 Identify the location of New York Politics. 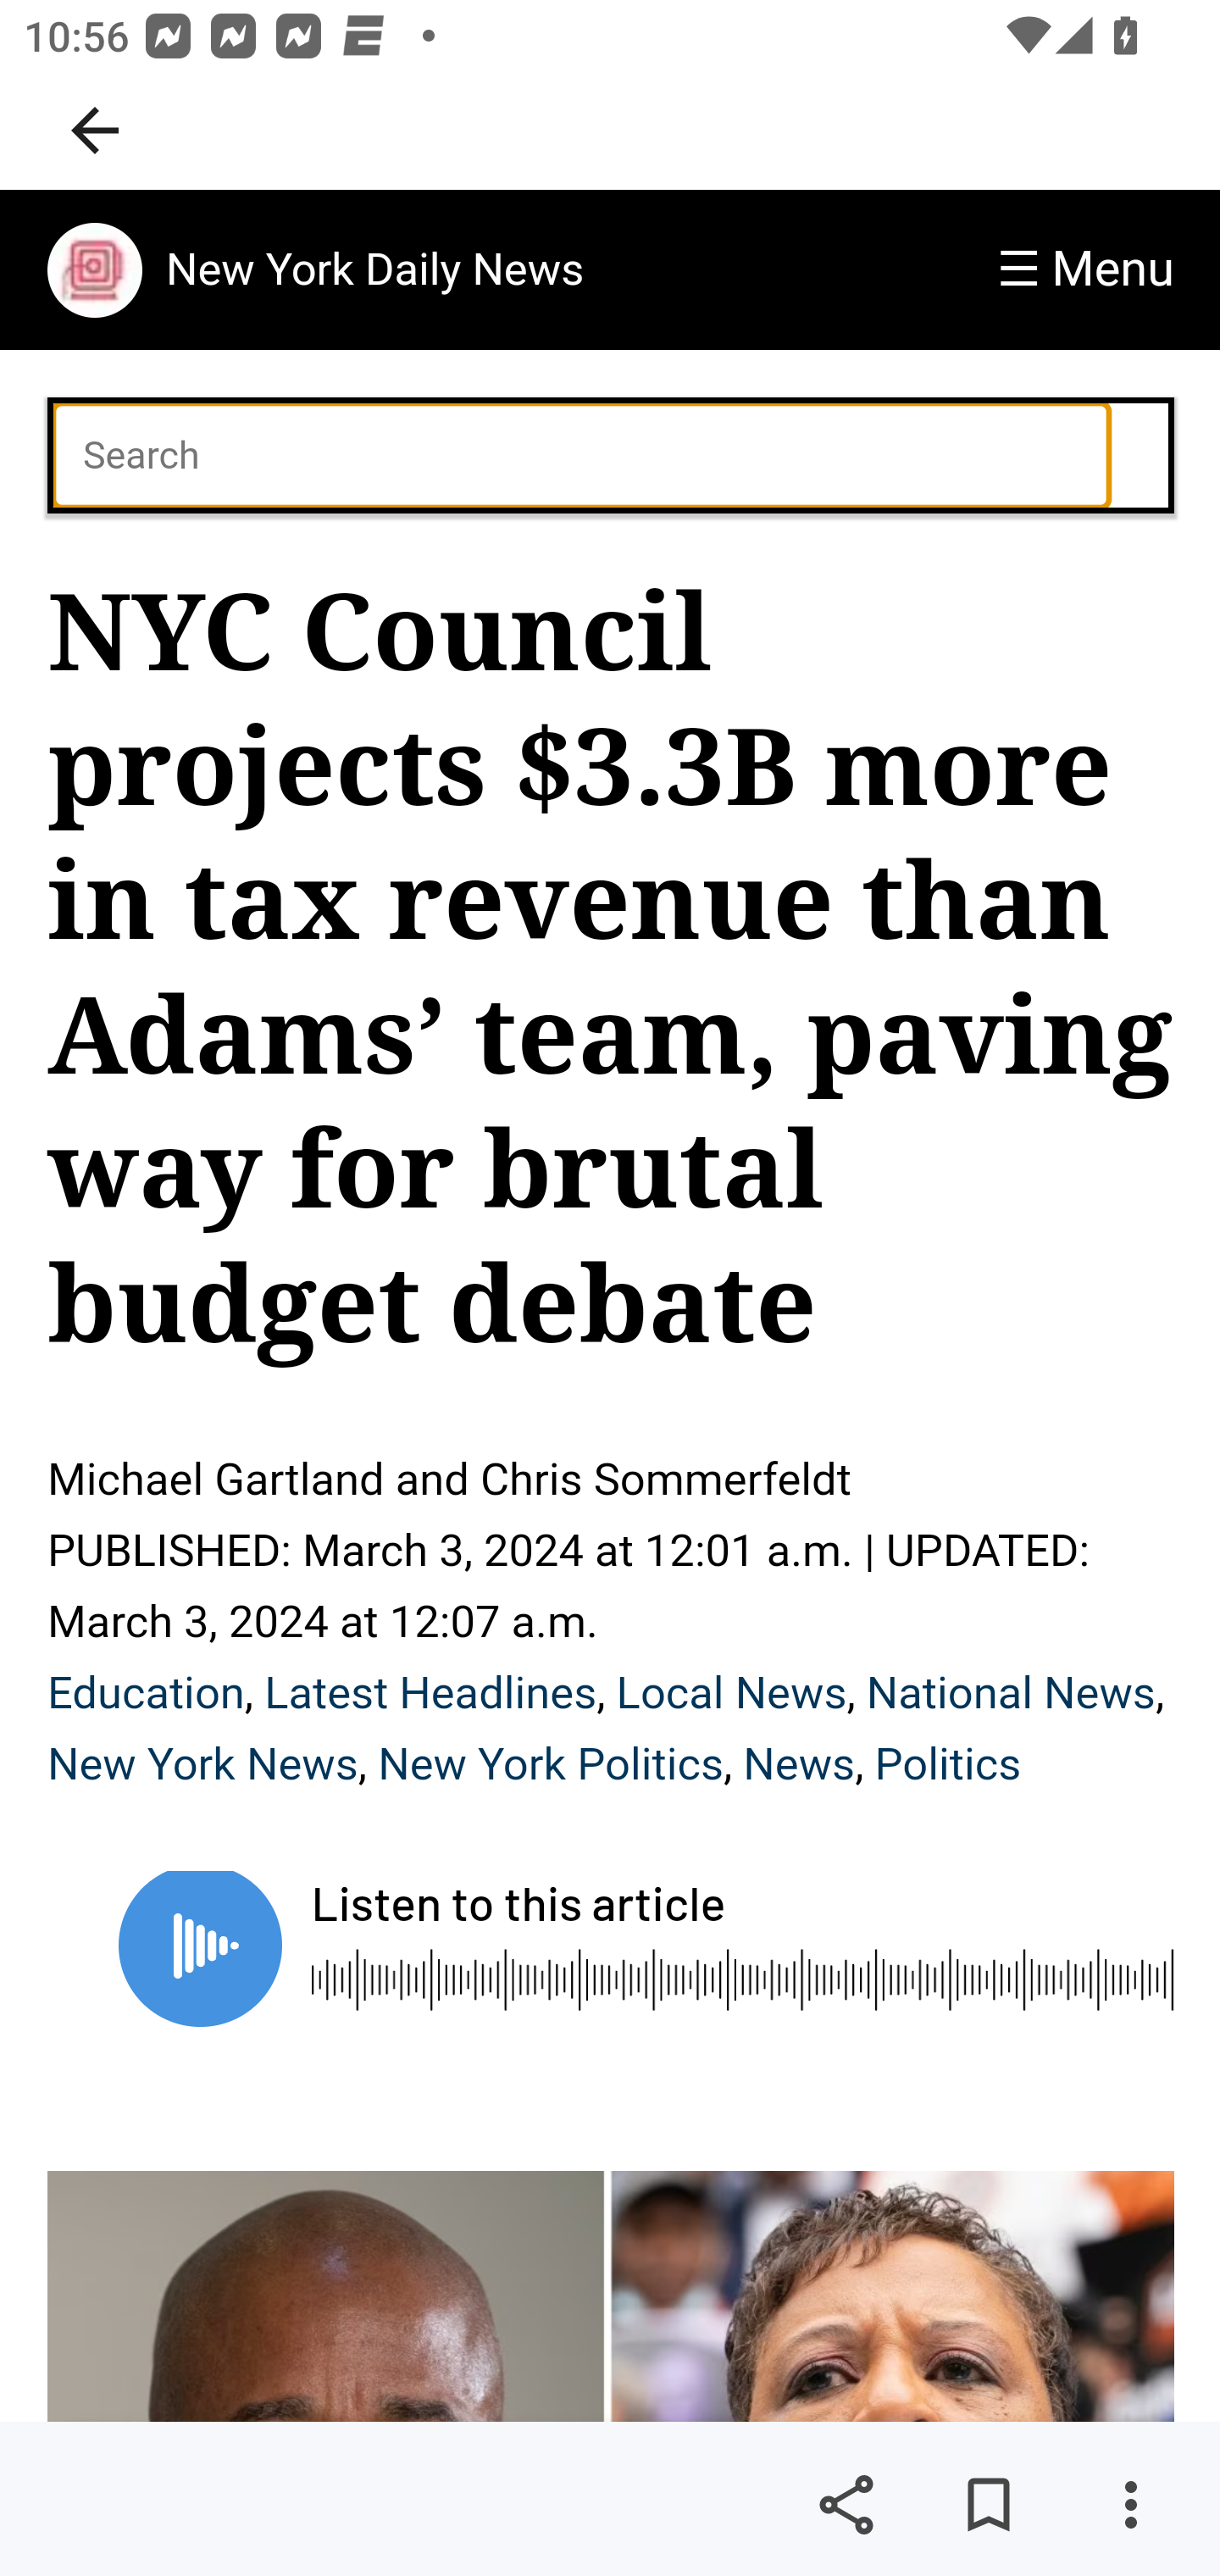
(551, 1764).